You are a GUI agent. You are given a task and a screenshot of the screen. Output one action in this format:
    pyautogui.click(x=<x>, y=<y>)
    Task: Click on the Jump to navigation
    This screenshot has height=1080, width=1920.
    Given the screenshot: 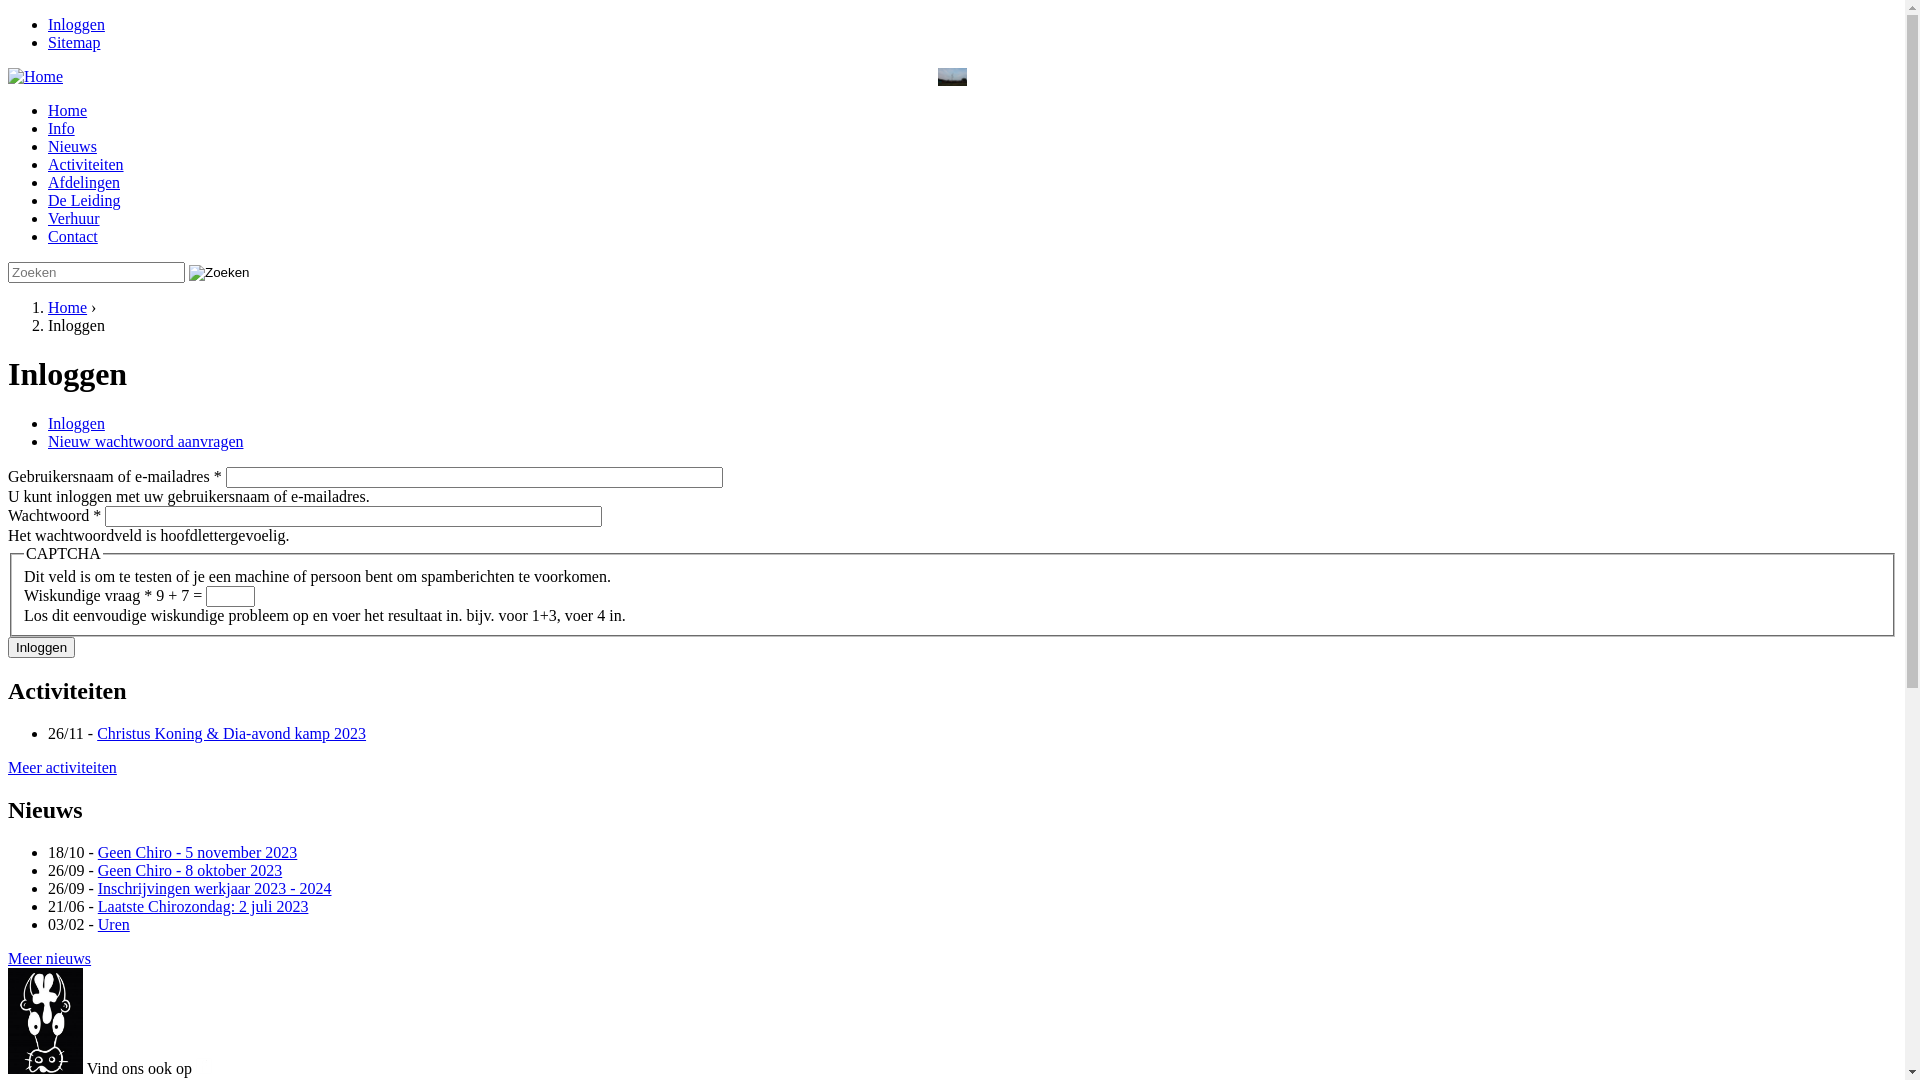 What is the action you would take?
    pyautogui.click(x=70, y=16)
    